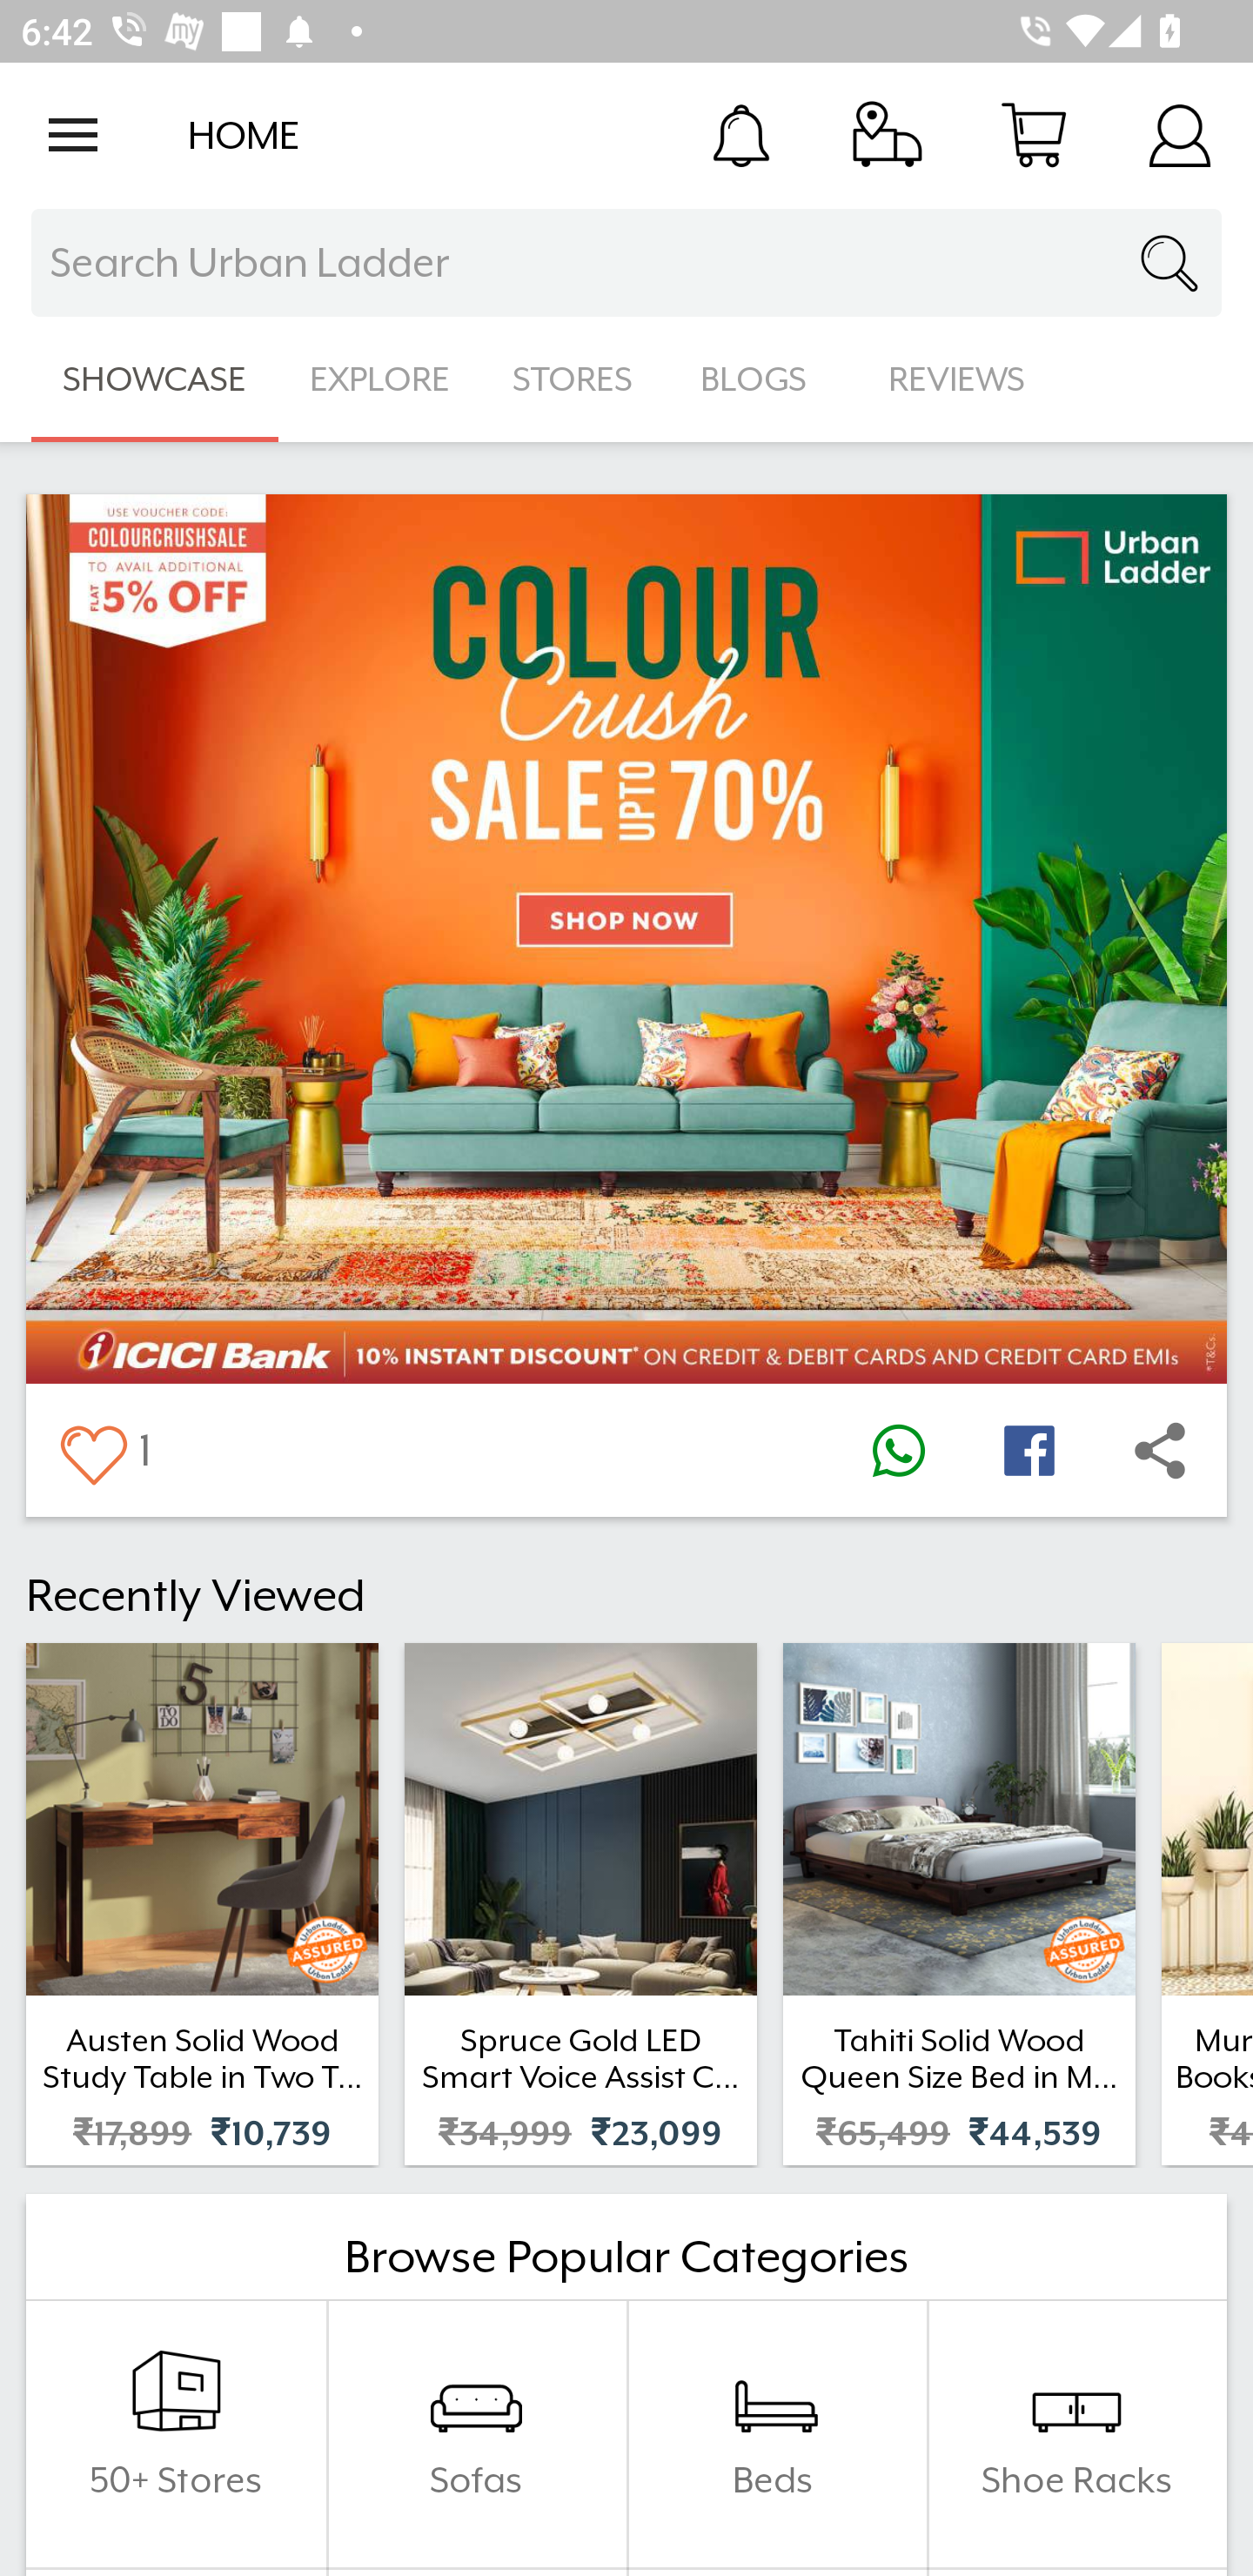  Describe the element at coordinates (155, 379) in the screenshot. I see `SHOWCASE` at that location.